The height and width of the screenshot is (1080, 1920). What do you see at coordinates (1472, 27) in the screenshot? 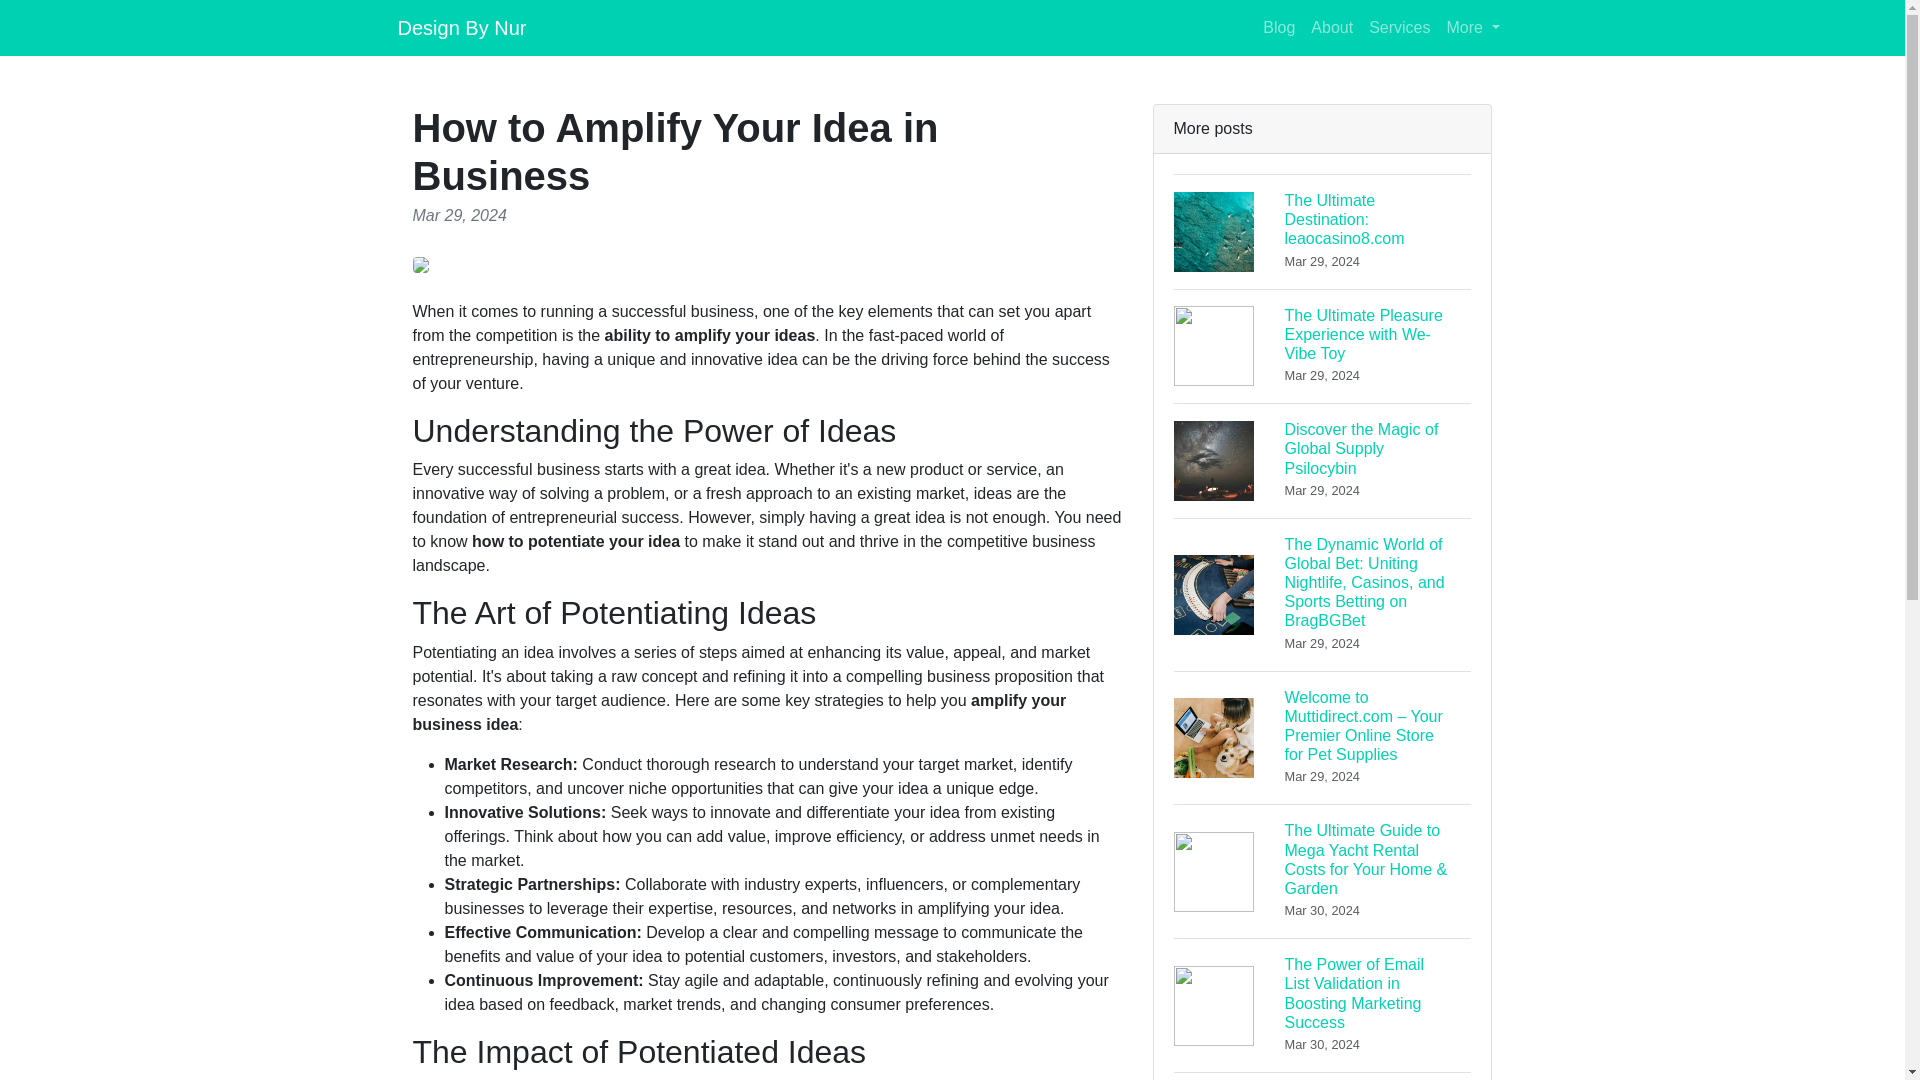
I see `More` at bounding box center [1472, 27].